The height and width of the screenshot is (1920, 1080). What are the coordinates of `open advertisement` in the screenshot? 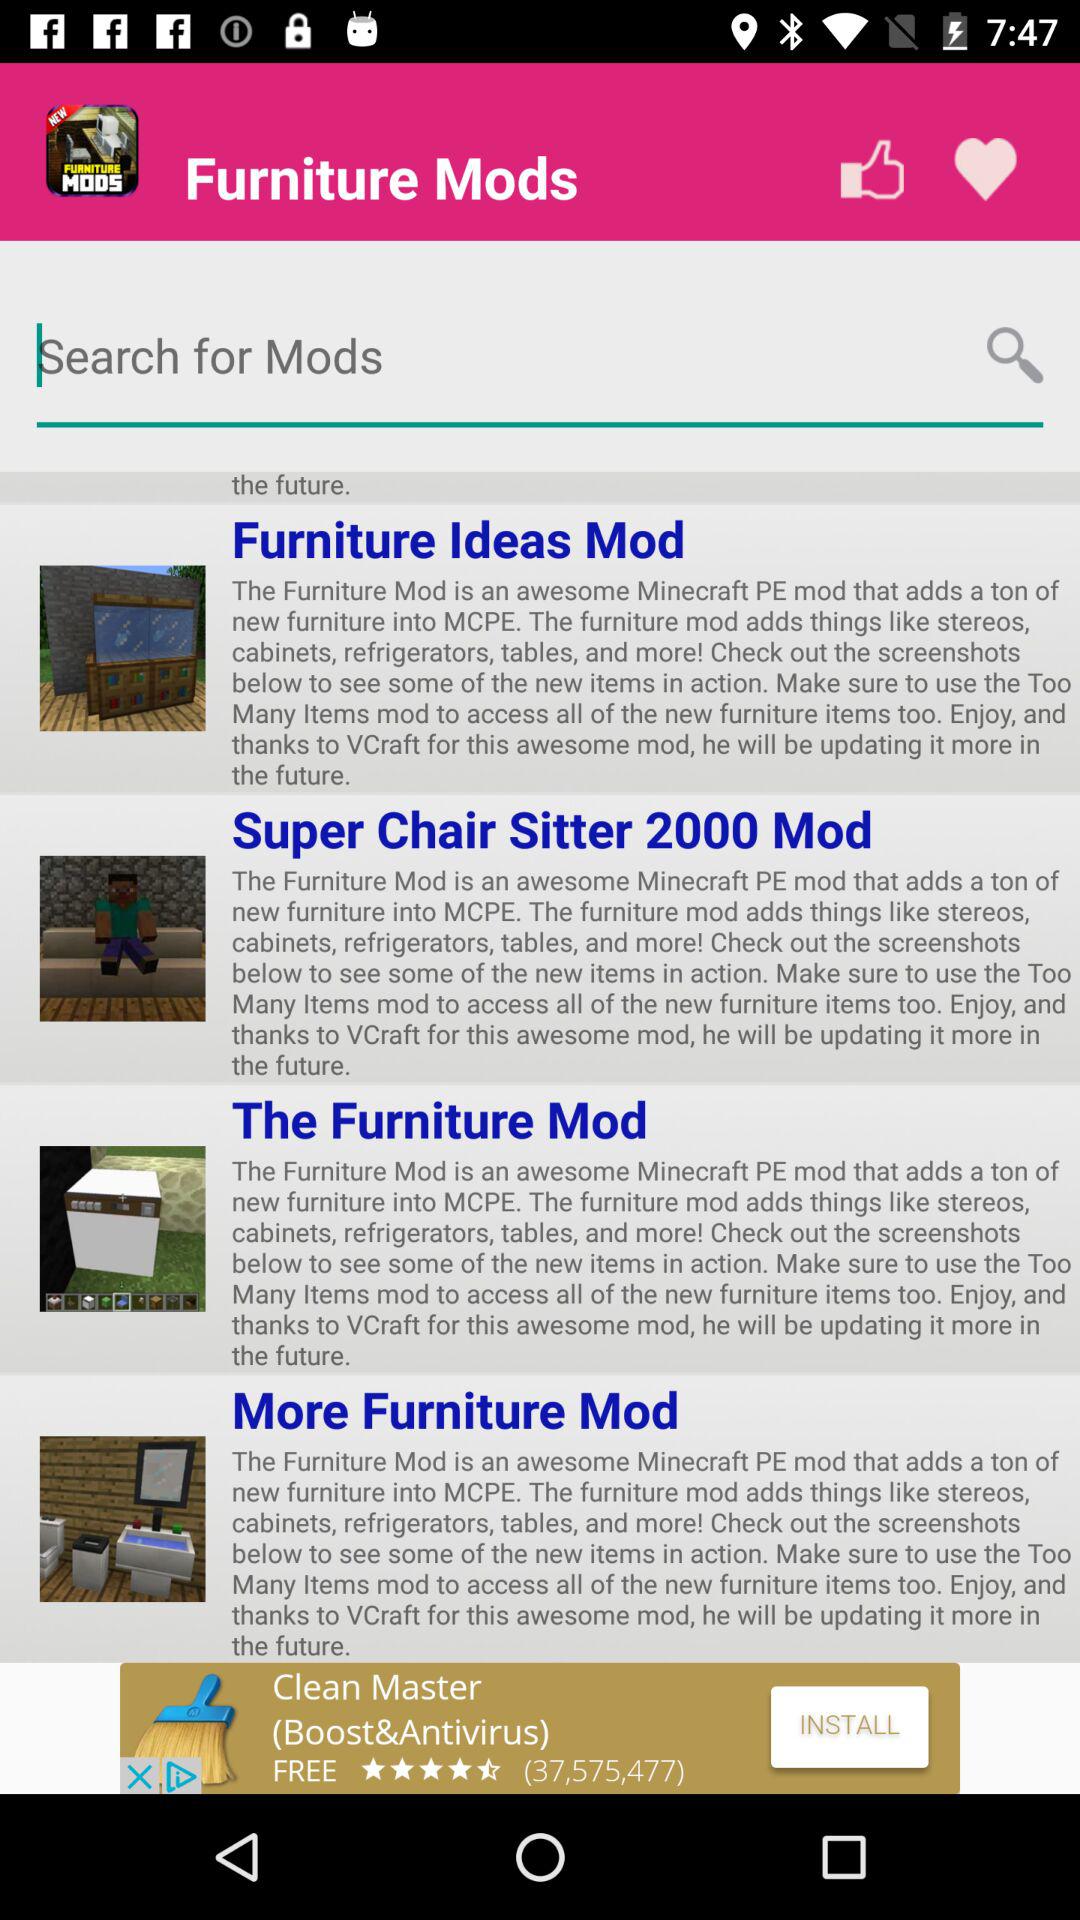 It's located at (540, 1728).